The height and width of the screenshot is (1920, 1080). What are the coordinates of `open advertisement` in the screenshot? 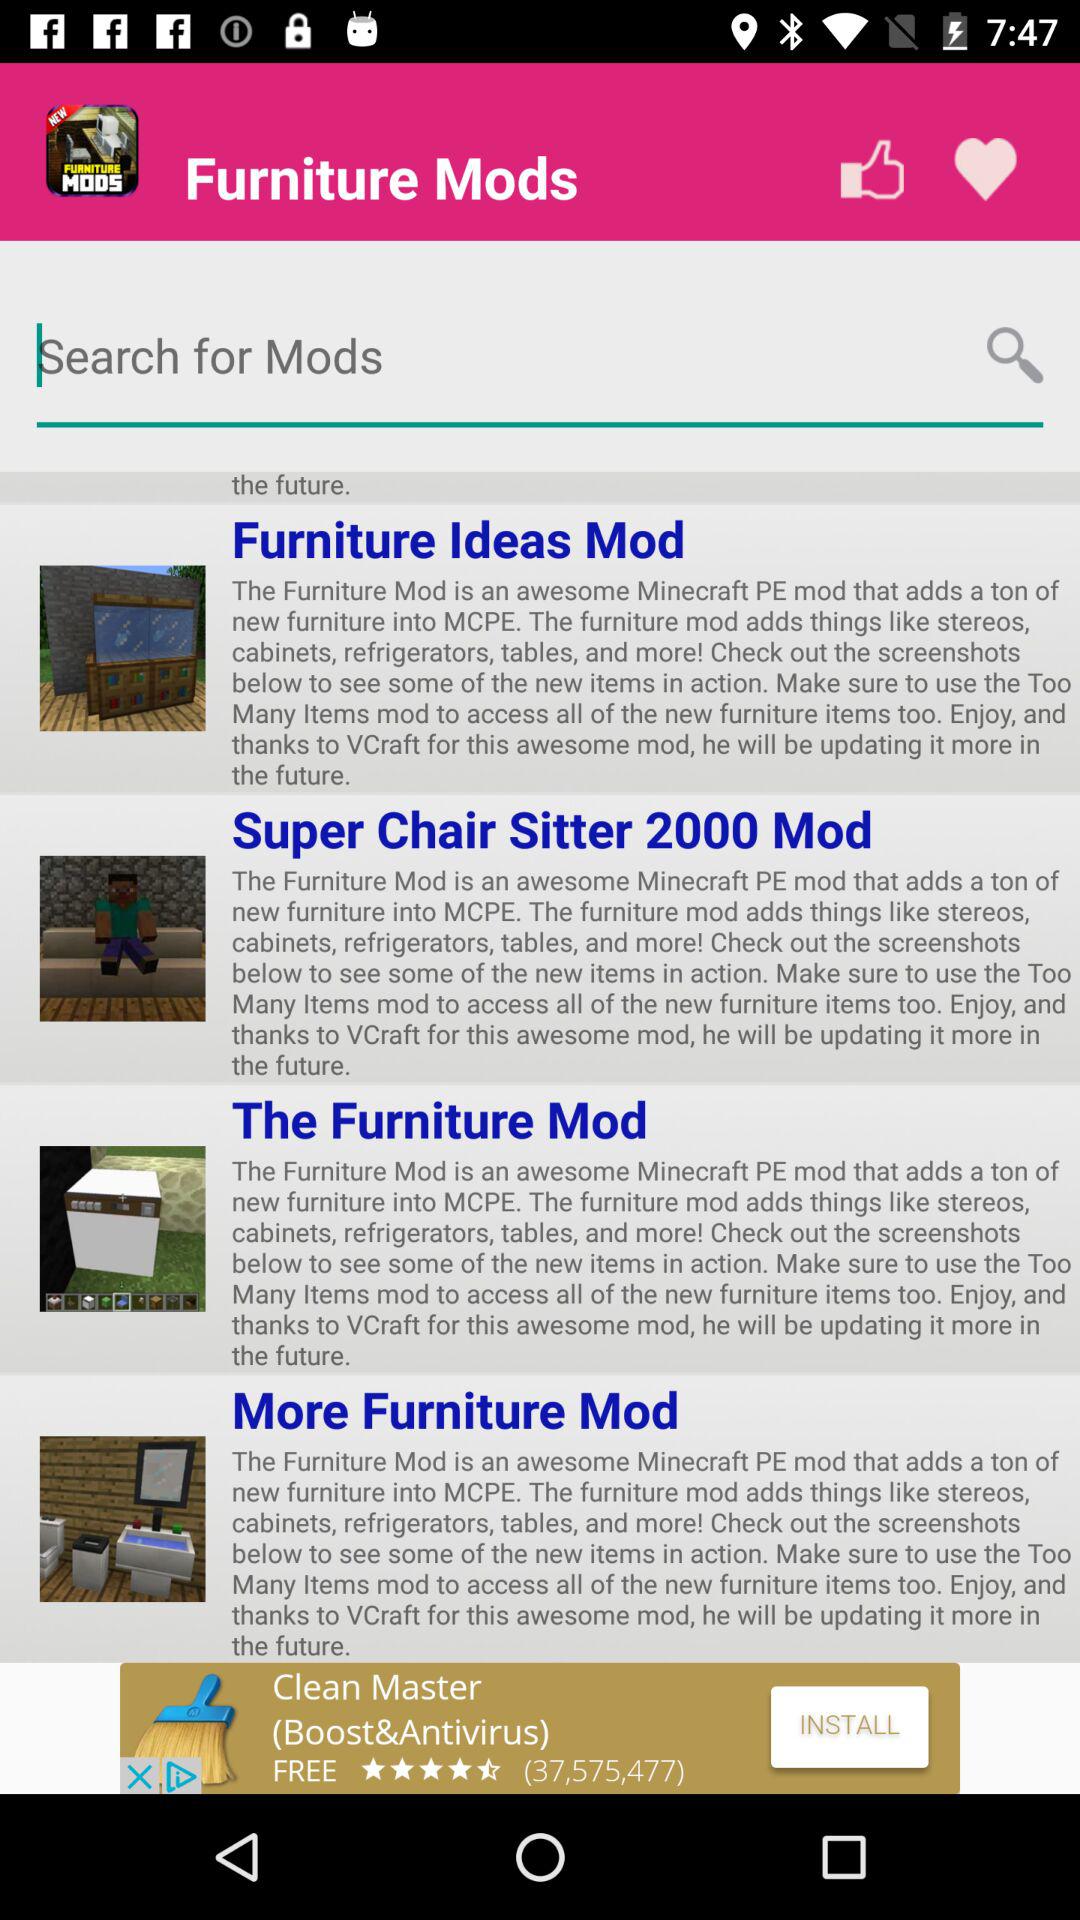 It's located at (540, 1728).